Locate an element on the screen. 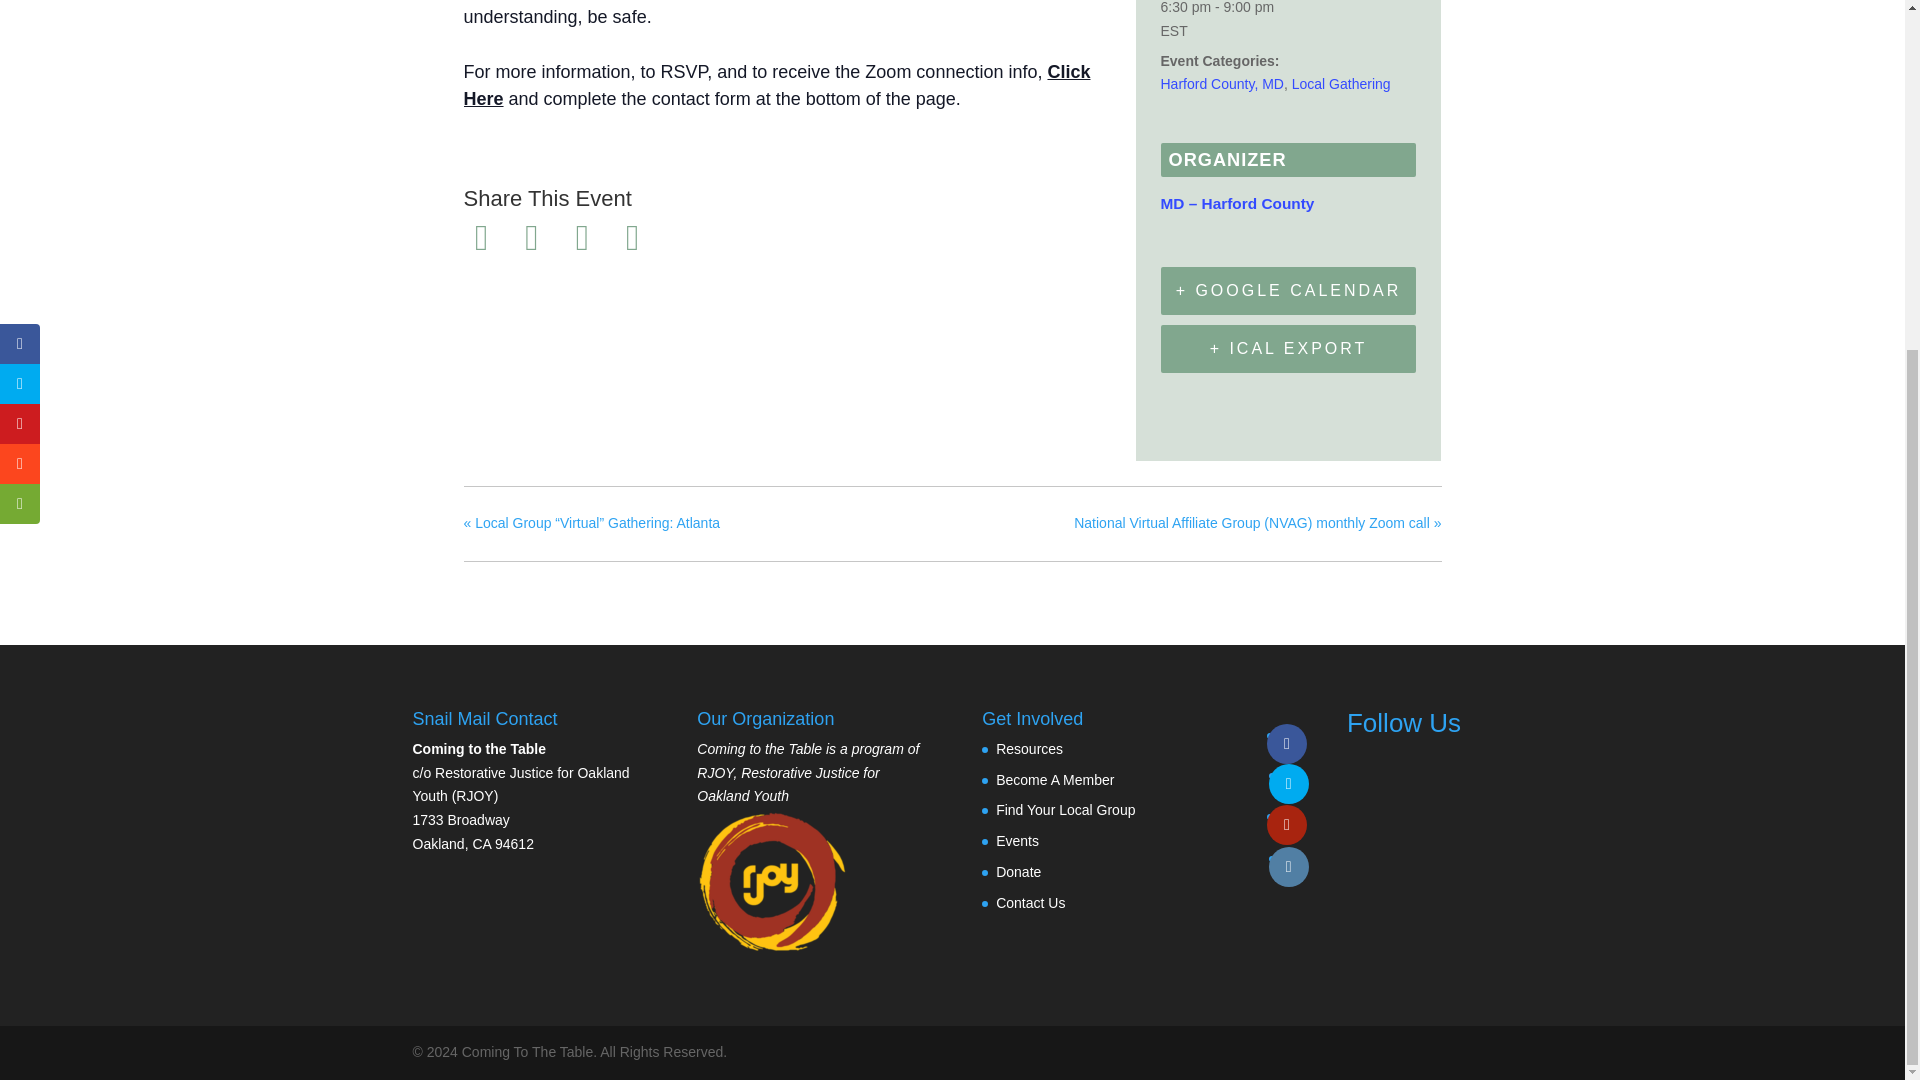  Email is located at coordinates (581, 238).